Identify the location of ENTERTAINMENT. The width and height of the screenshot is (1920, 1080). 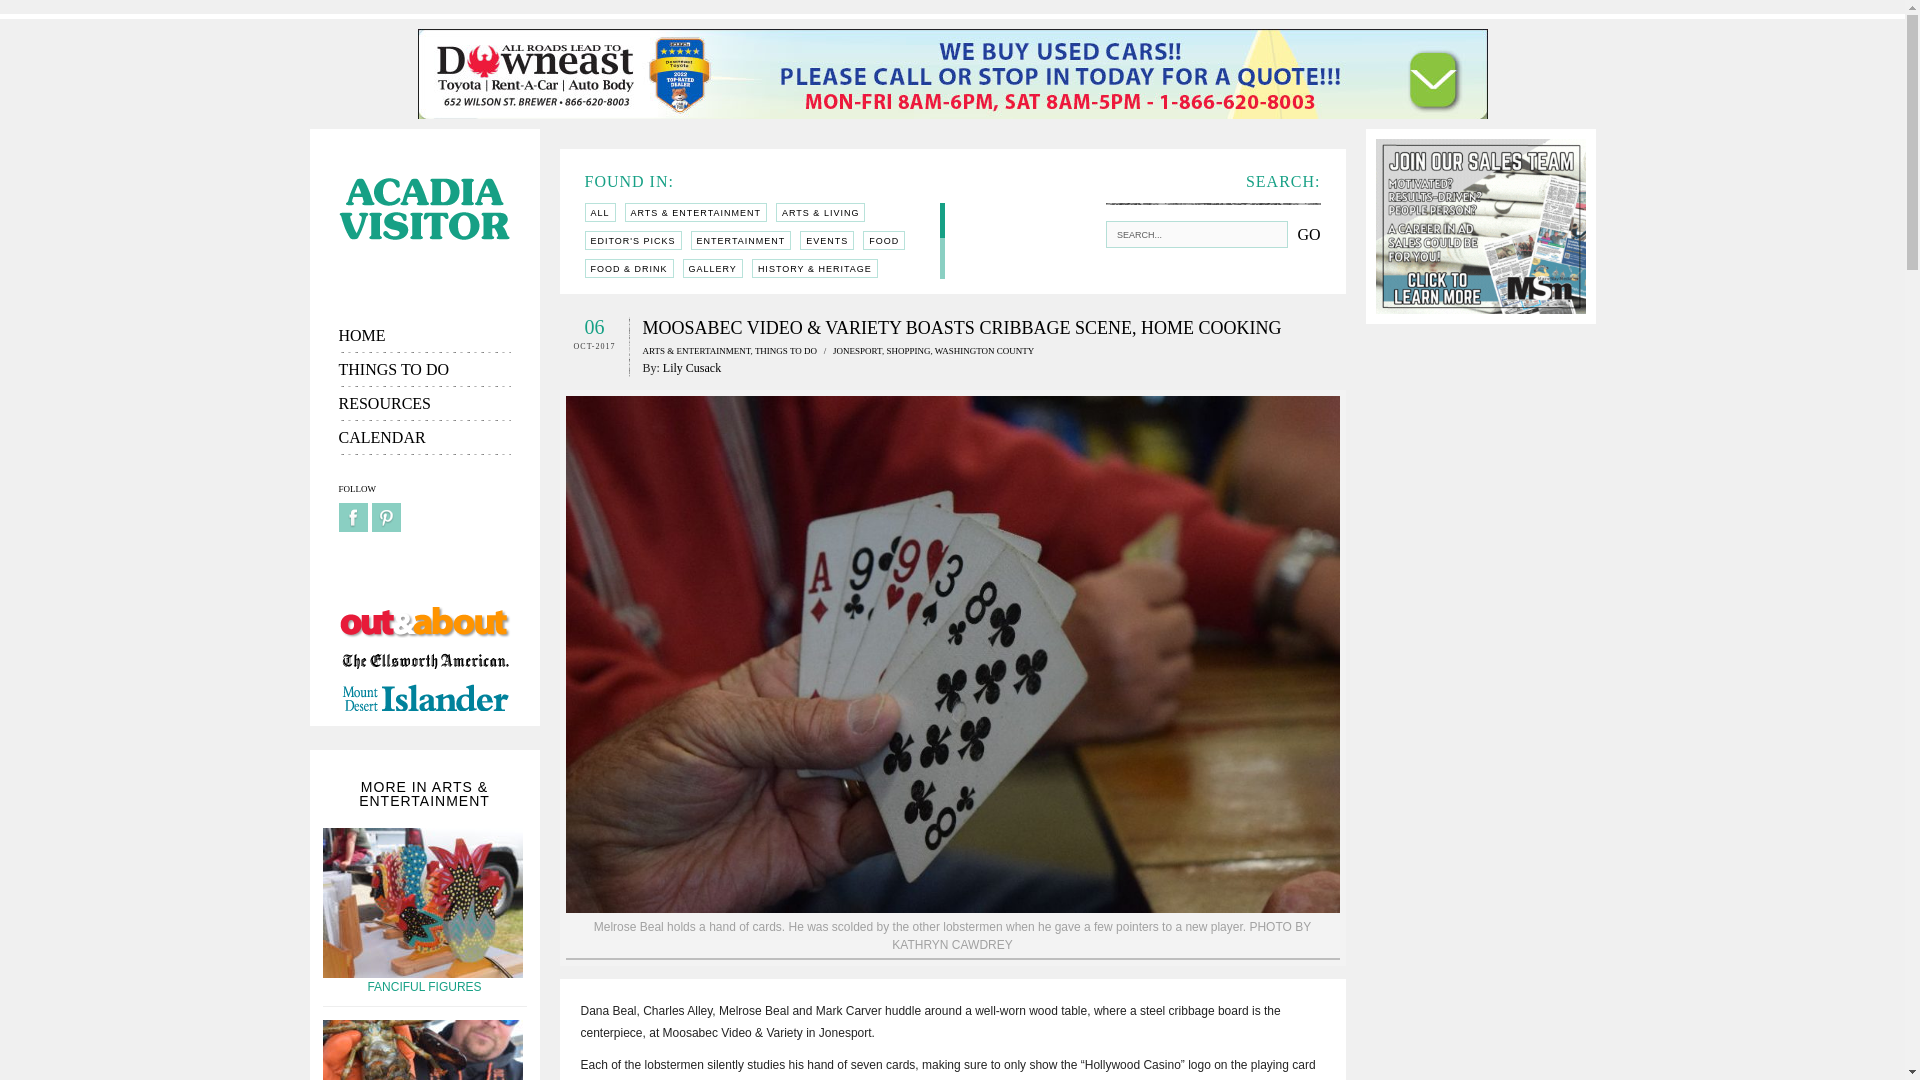
(741, 240).